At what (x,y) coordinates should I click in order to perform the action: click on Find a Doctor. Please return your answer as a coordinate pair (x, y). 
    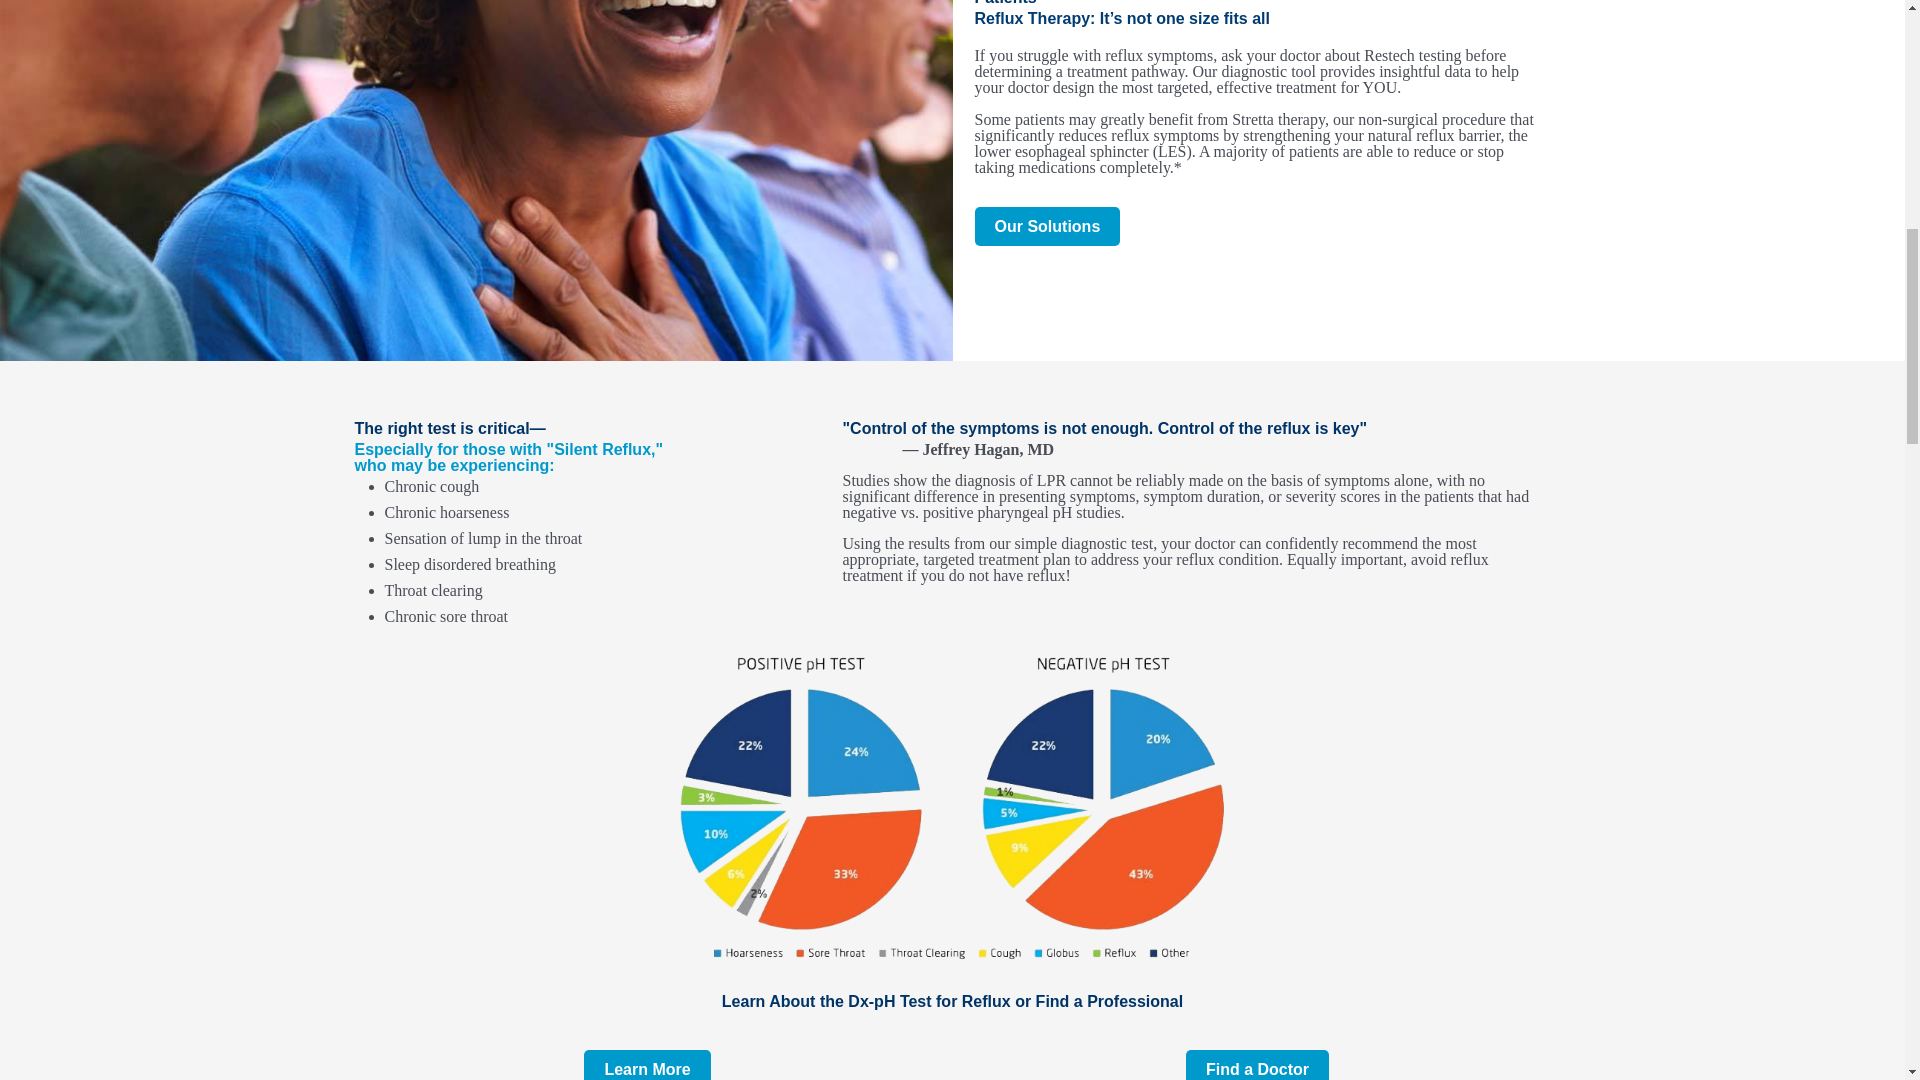
    Looking at the image, I should click on (1257, 1064).